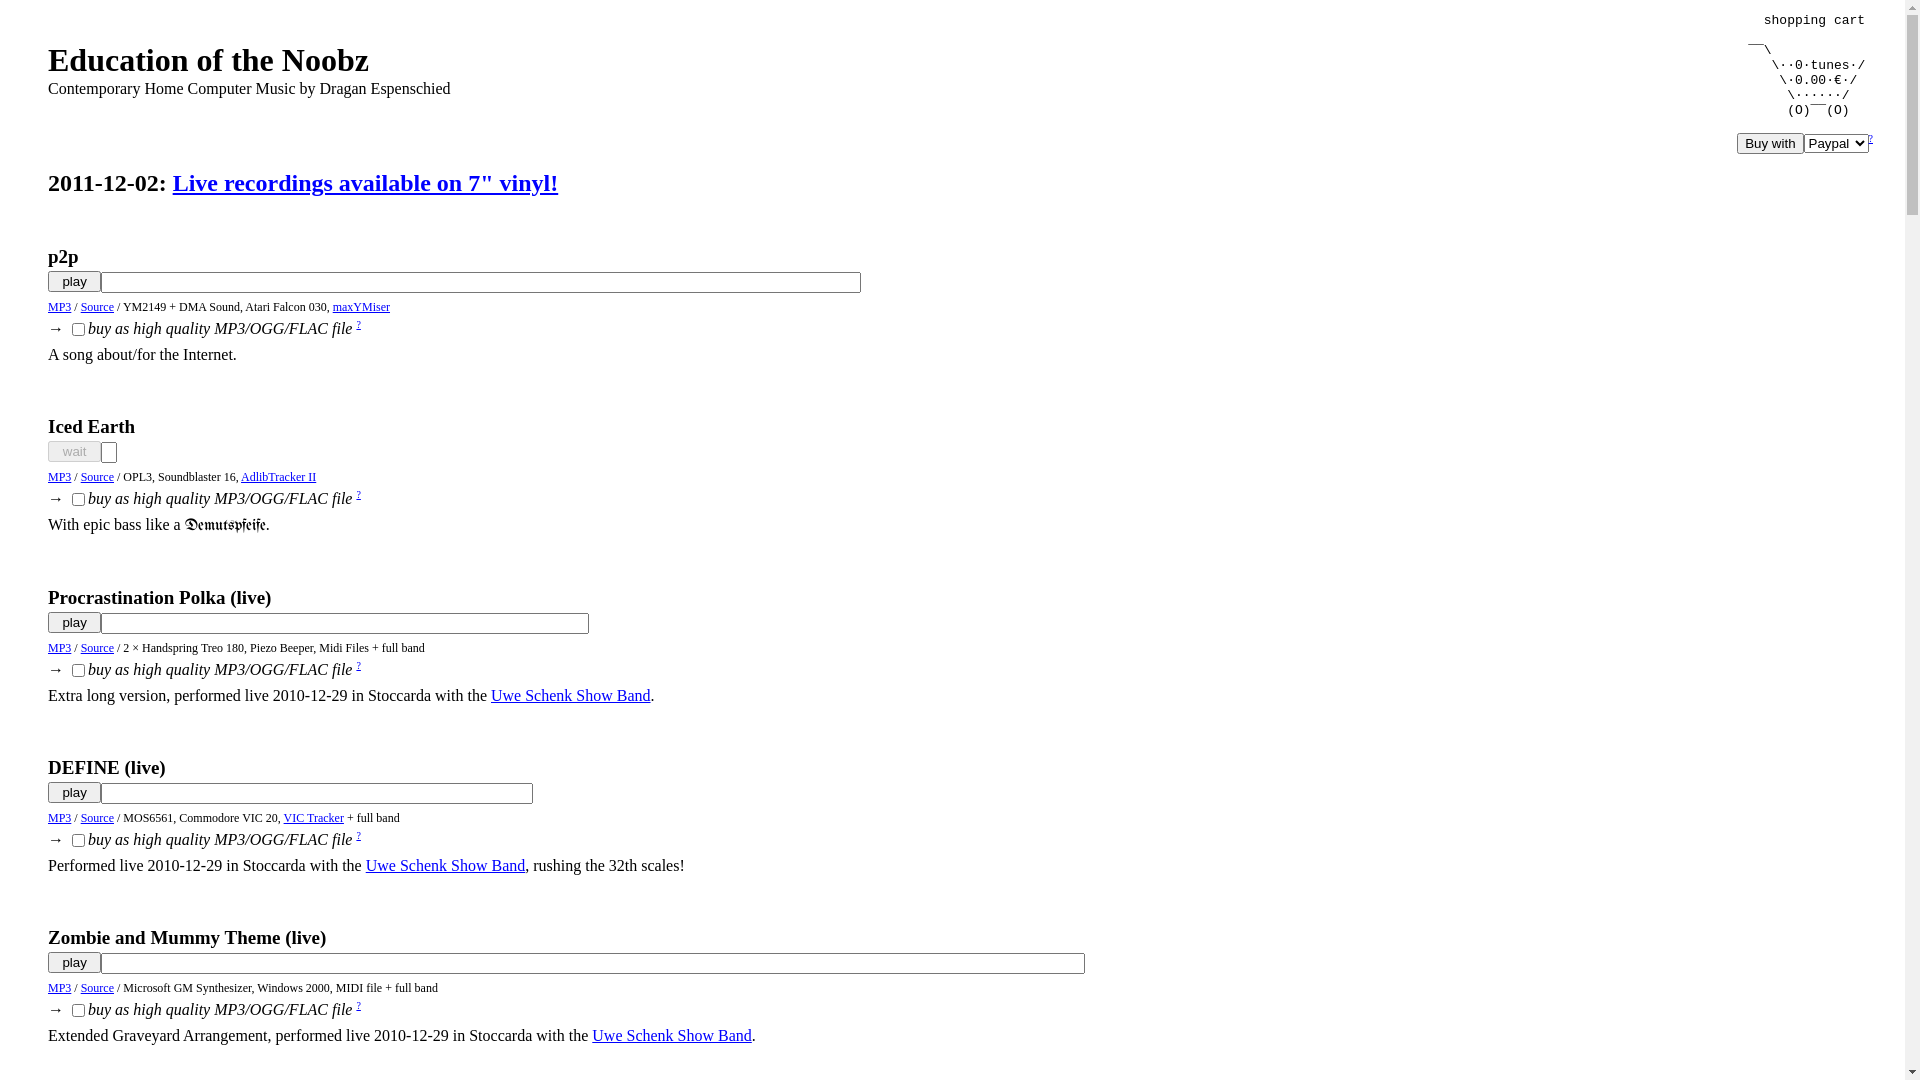 The image size is (1920, 1080). Describe the element at coordinates (60, 307) in the screenshot. I see `MP3` at that location.